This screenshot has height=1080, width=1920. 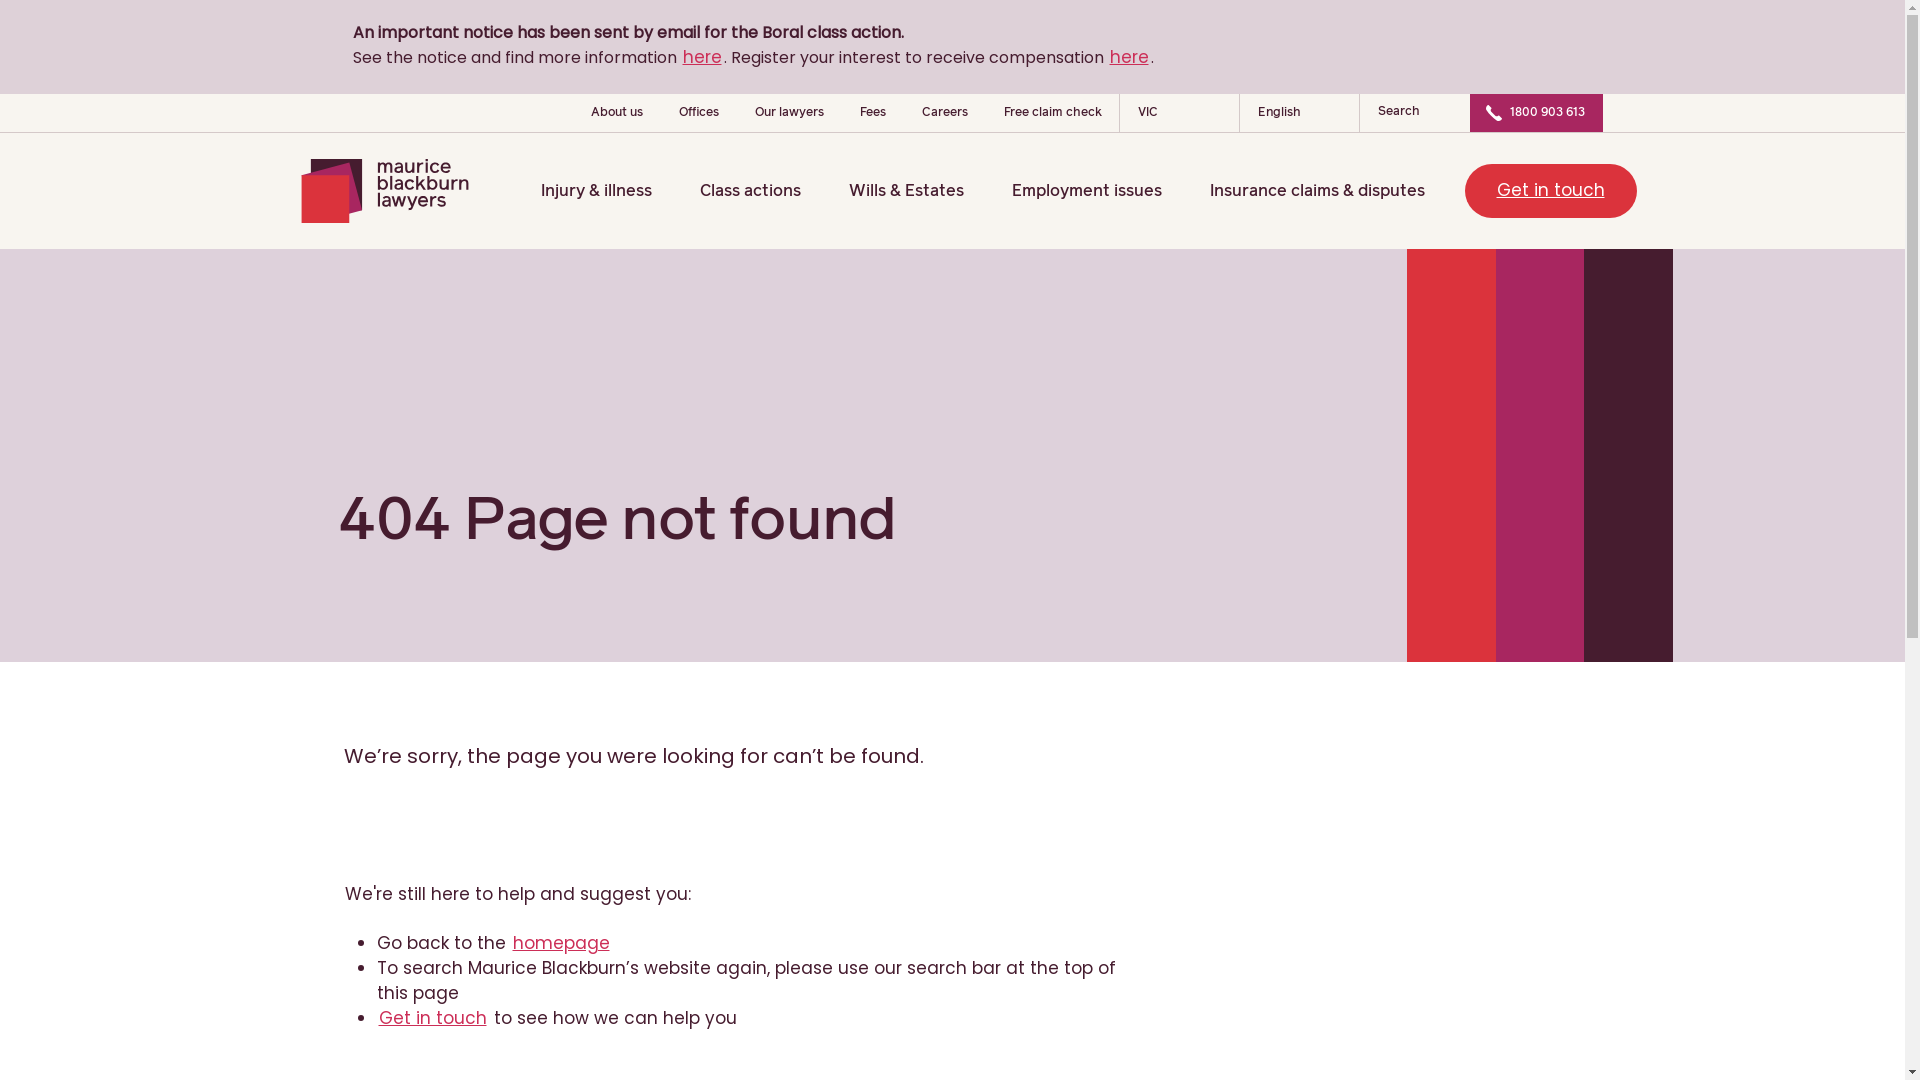 What do you see at coordinates (432, 1018) in the screenshot?
I see `Get in touch` at bounding box center [432, 1018].